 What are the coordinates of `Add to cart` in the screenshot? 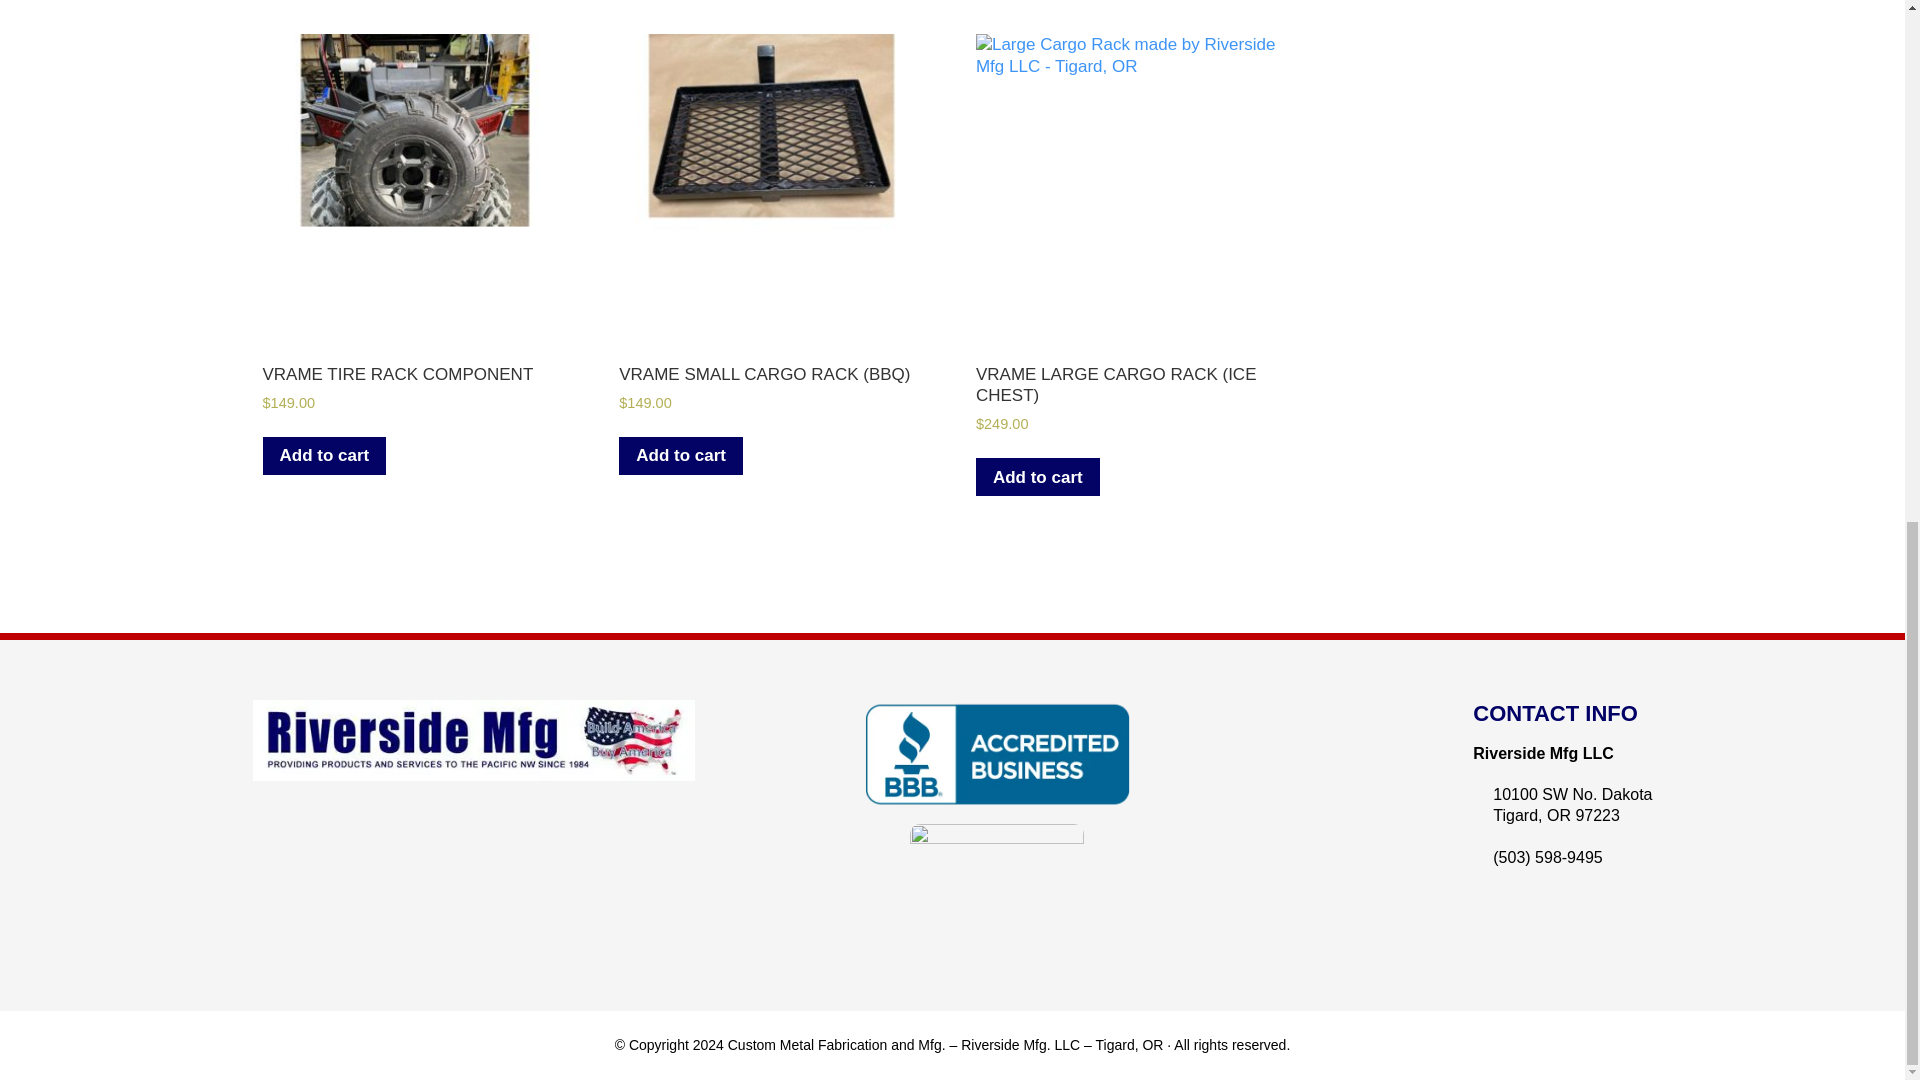 It's located at (680, 456).